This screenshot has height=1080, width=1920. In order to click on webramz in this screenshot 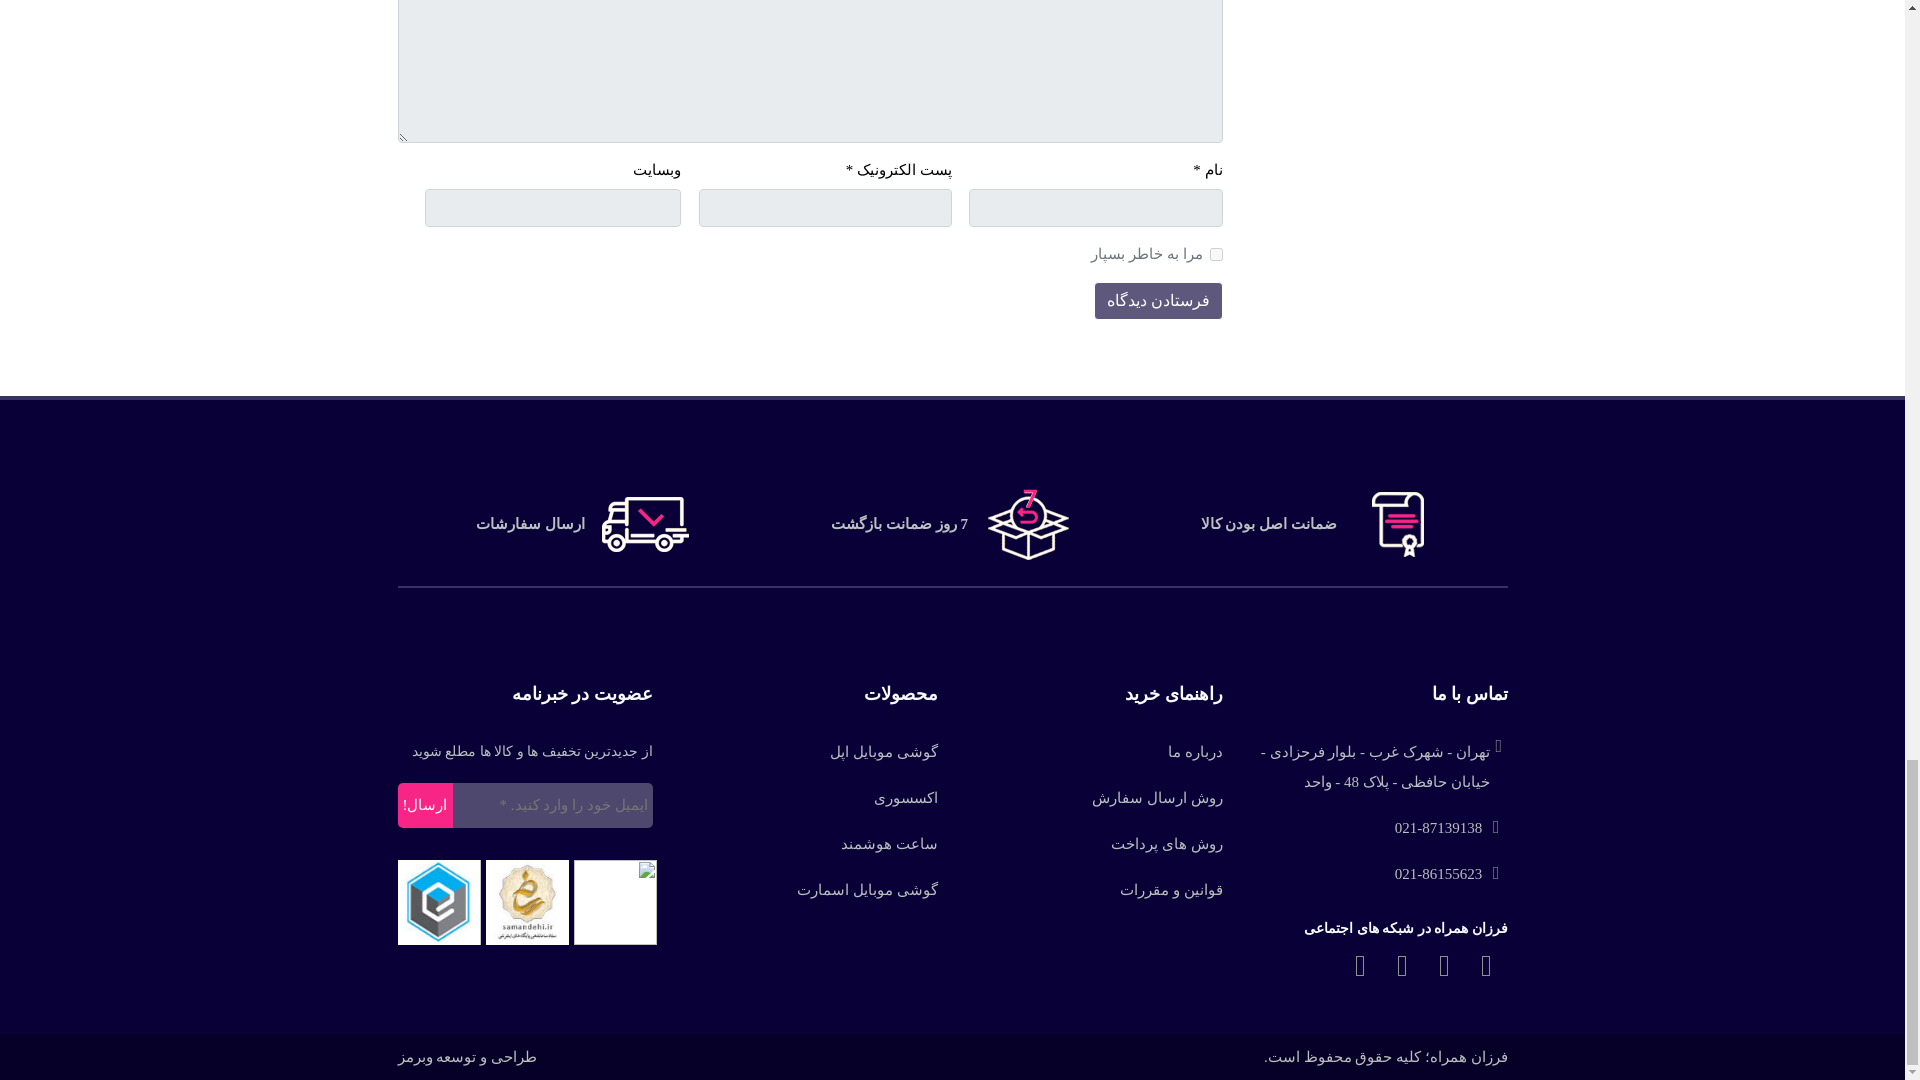, I will do `click(467, 1056)`.